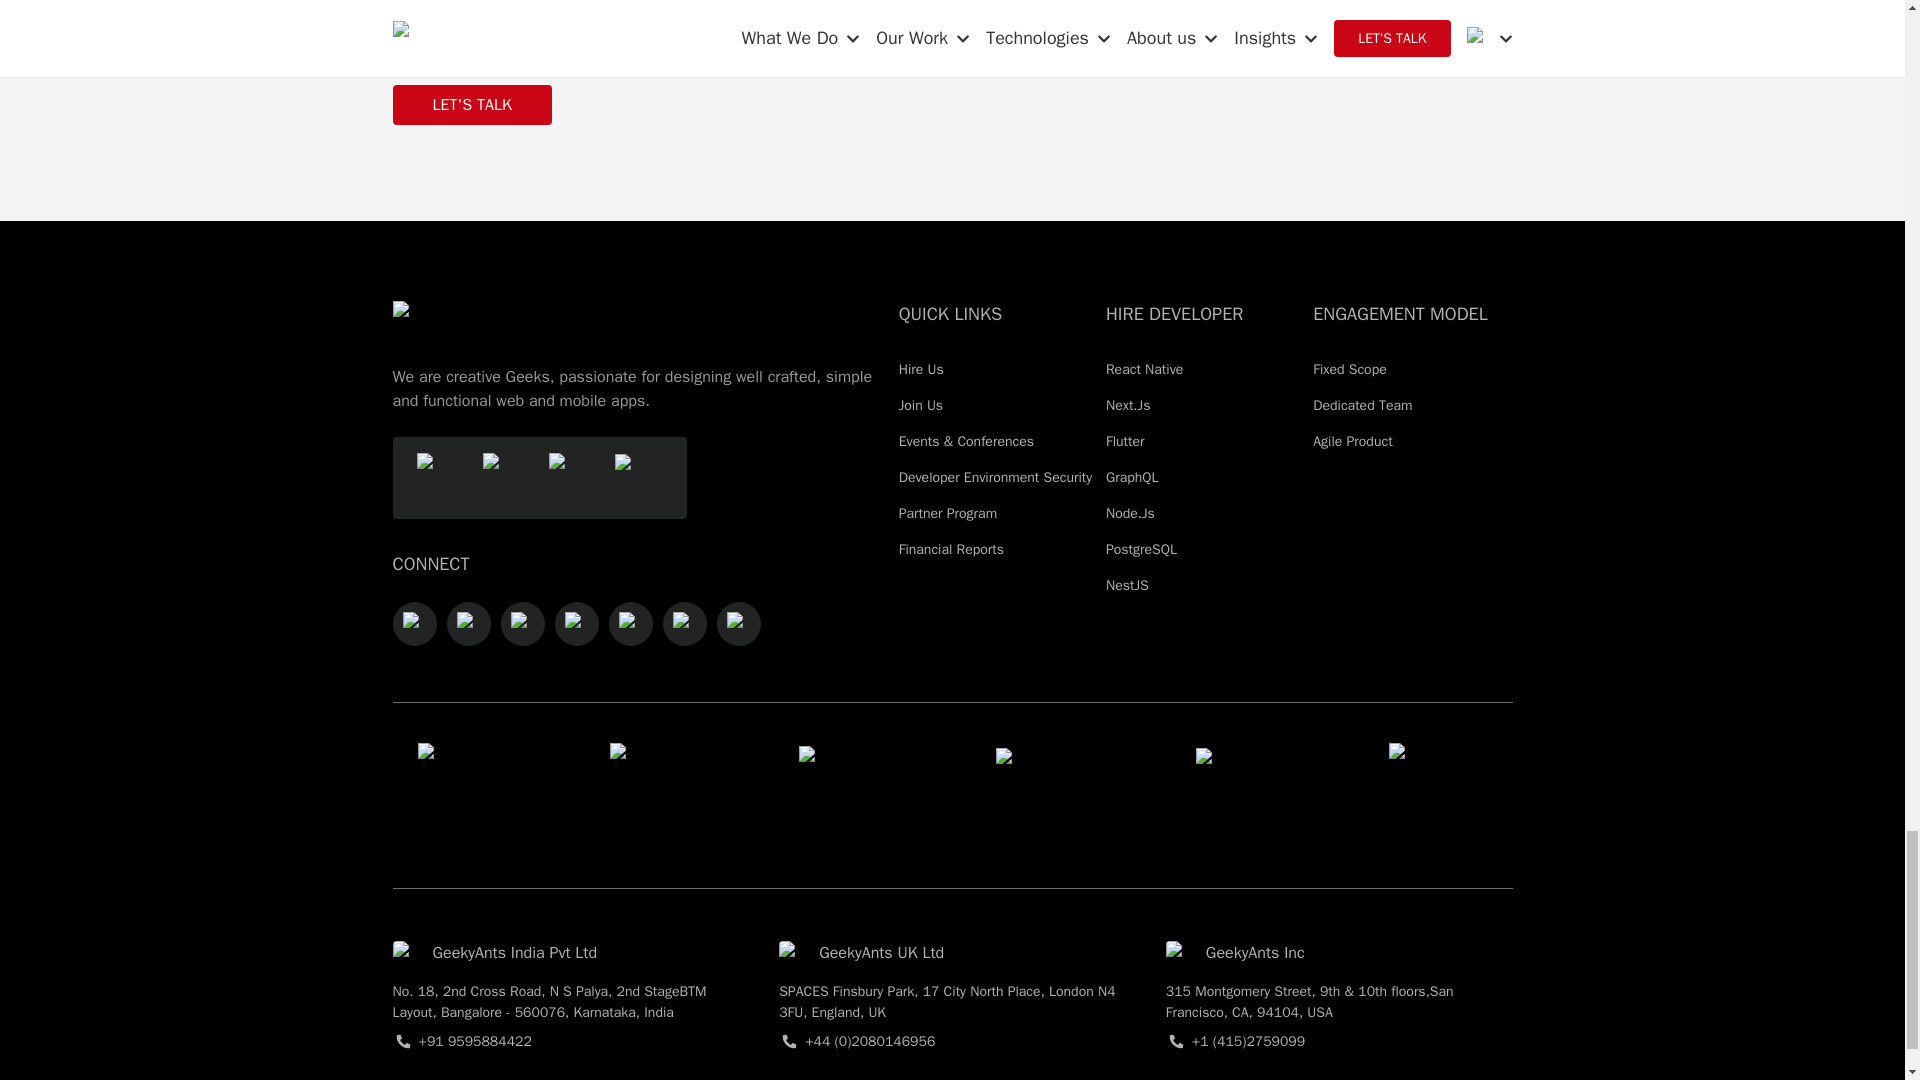 Image resolution: width=1920 pixels, height=1080 pixels. What do you see at coordinates (998, 406) in the screenshot?
I see `Join Us` at bounding box center [998, 406].